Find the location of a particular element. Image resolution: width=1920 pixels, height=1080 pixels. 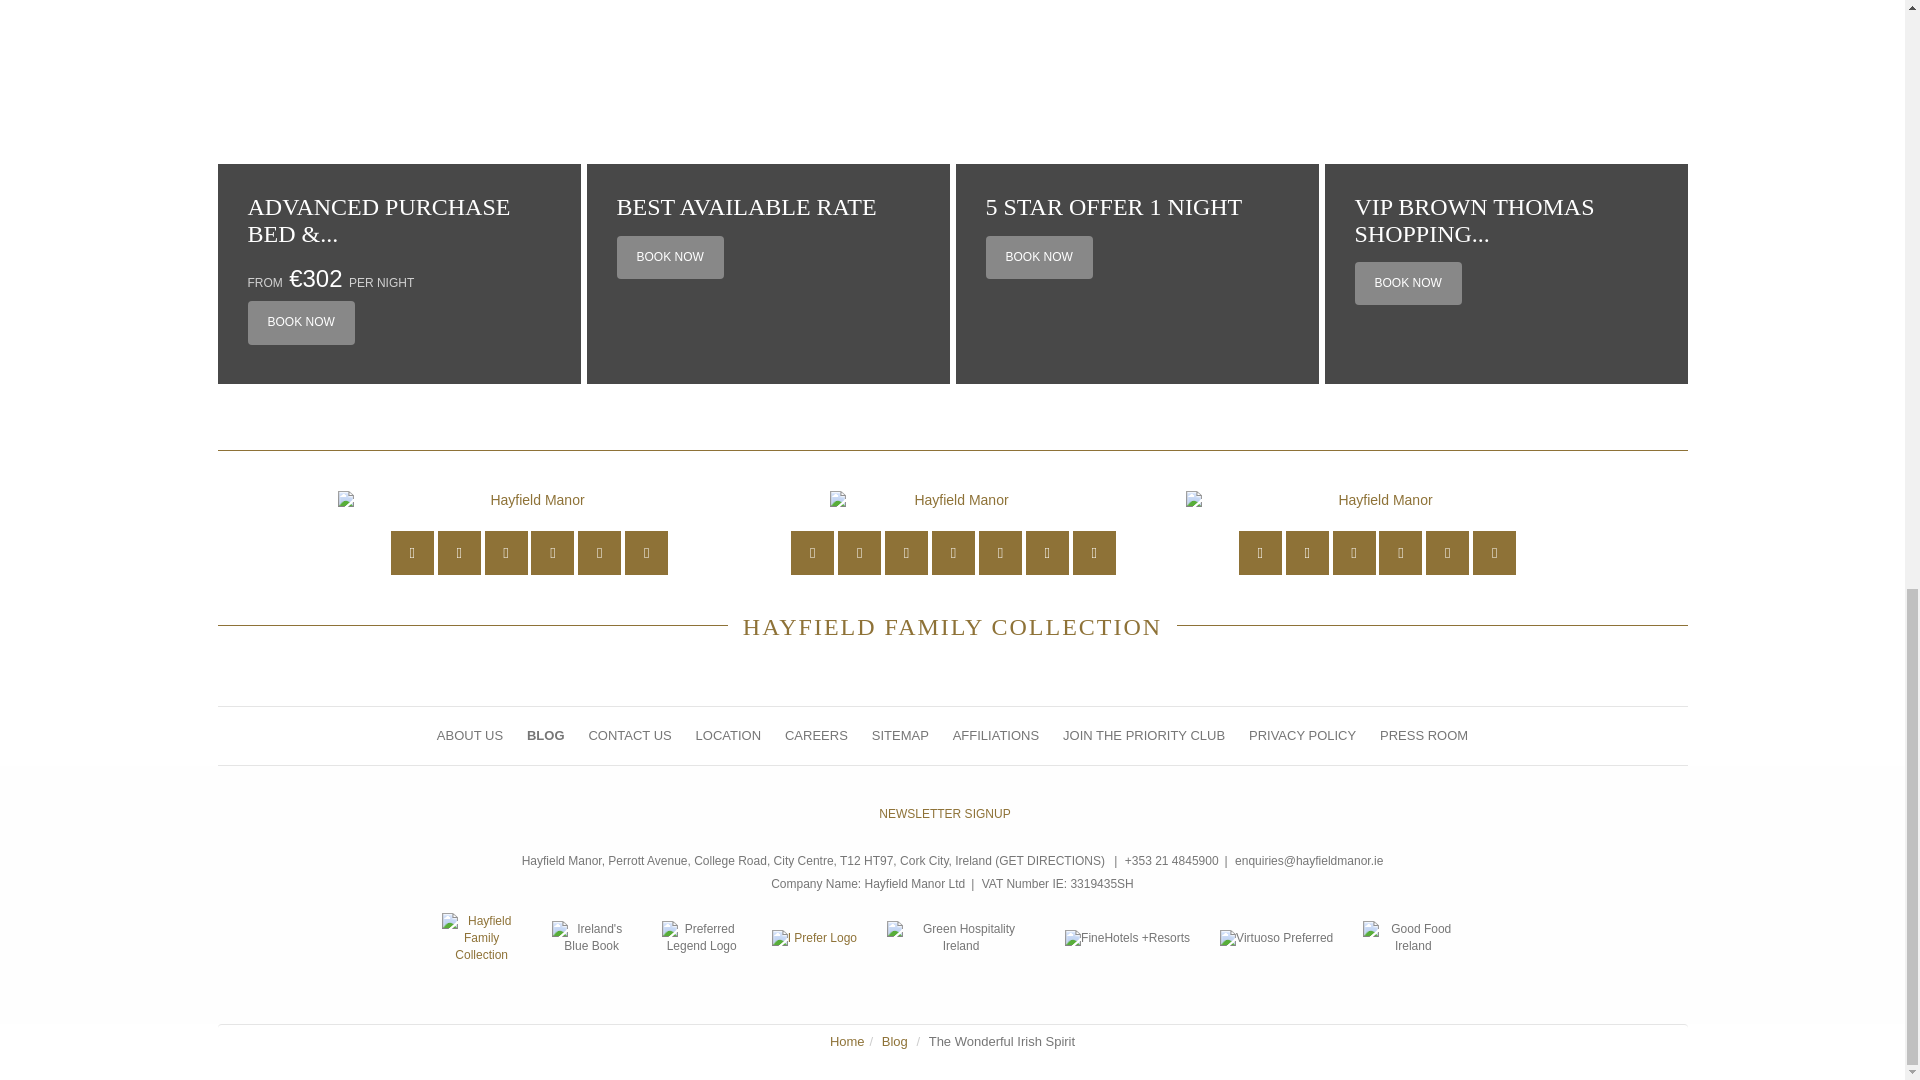

Location is located at coordinates (1260, 552).